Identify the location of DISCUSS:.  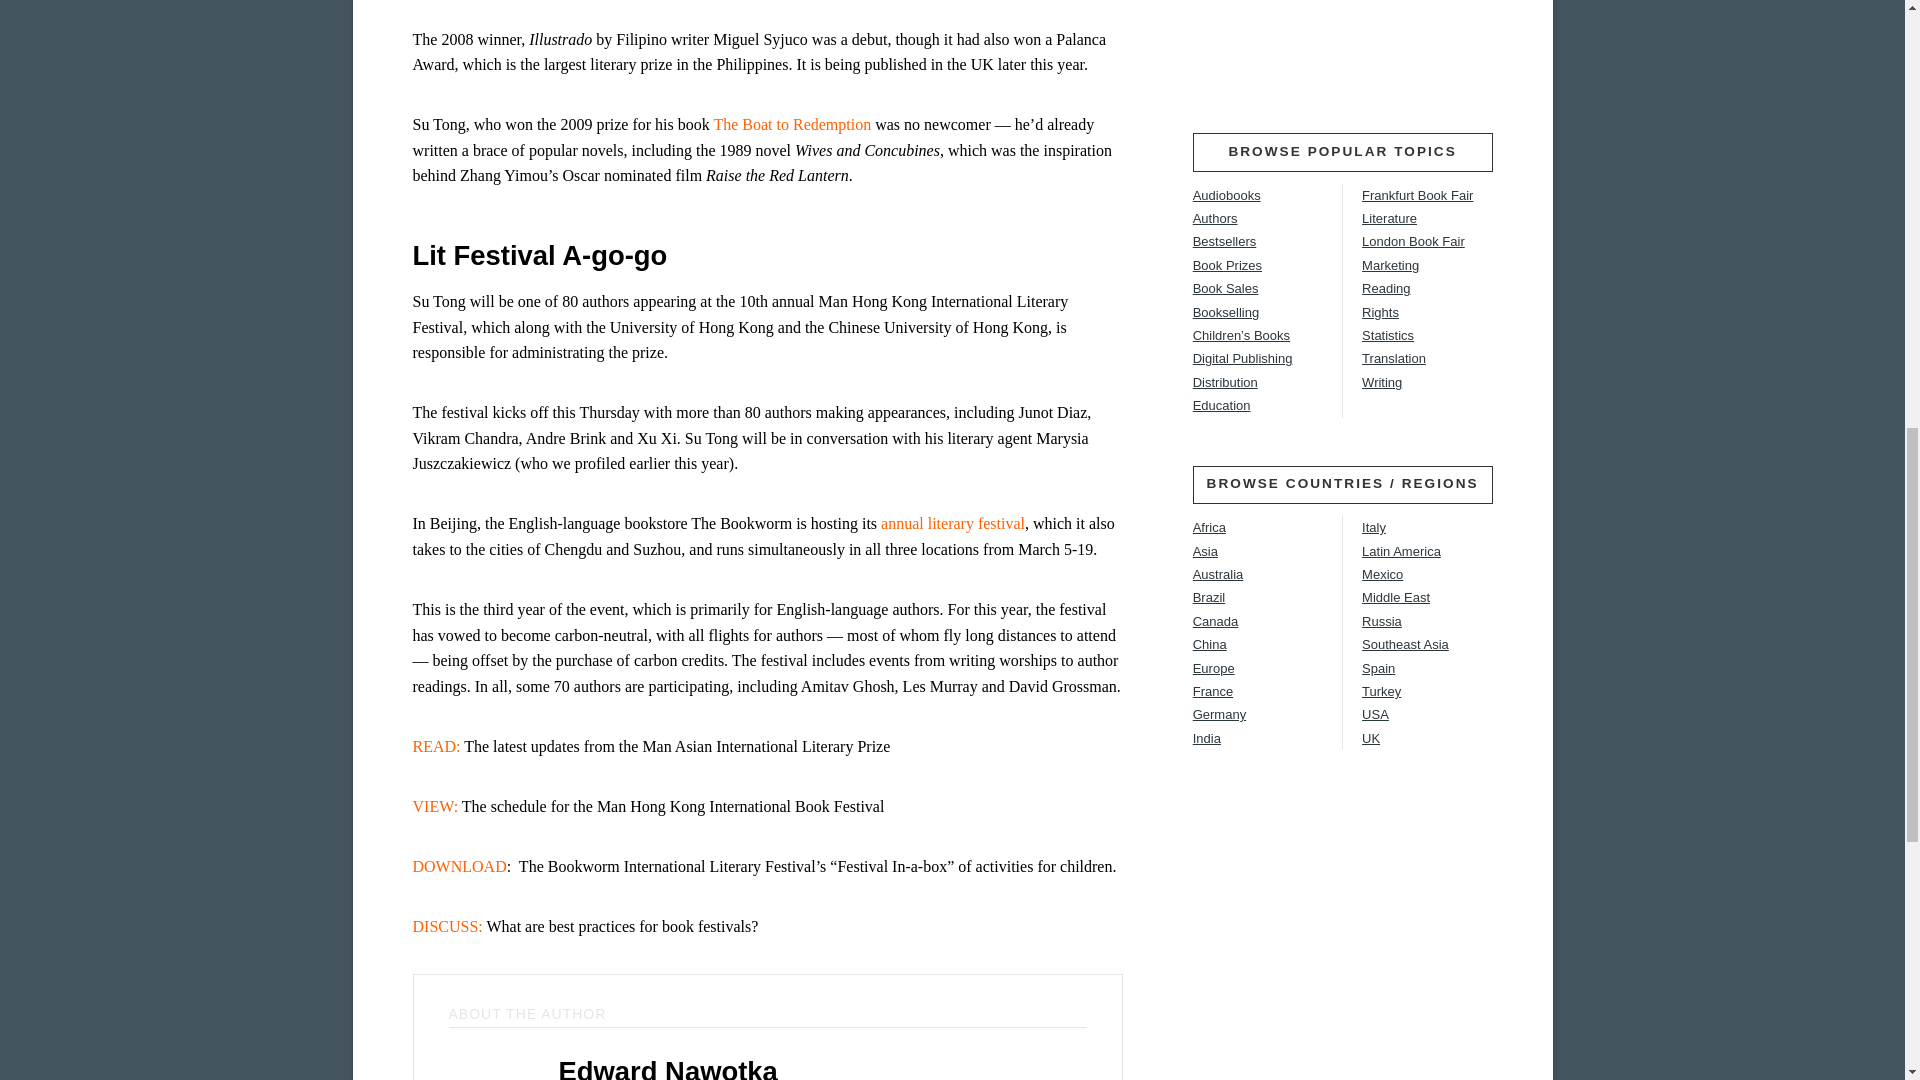
(446, 926).